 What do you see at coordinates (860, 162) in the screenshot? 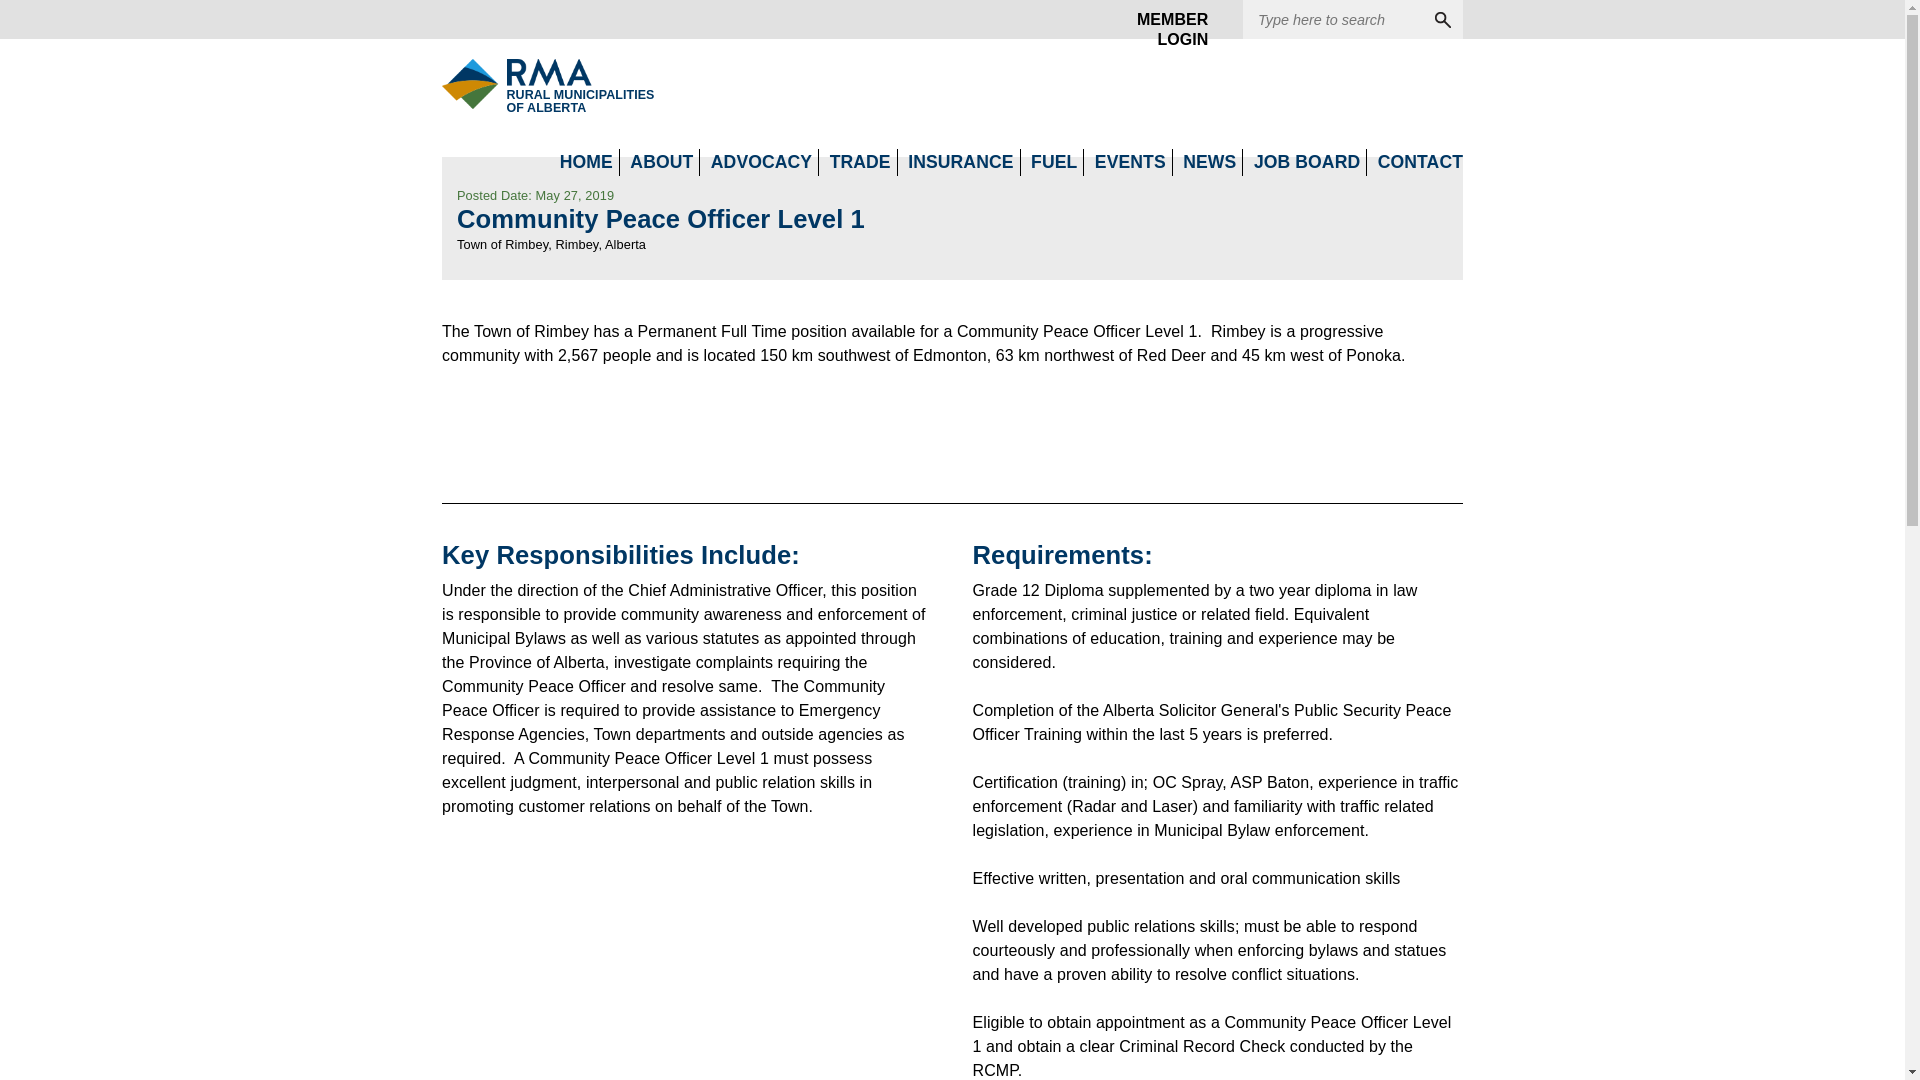
I see `ADVOCACY` at bounding box center [860, 162].